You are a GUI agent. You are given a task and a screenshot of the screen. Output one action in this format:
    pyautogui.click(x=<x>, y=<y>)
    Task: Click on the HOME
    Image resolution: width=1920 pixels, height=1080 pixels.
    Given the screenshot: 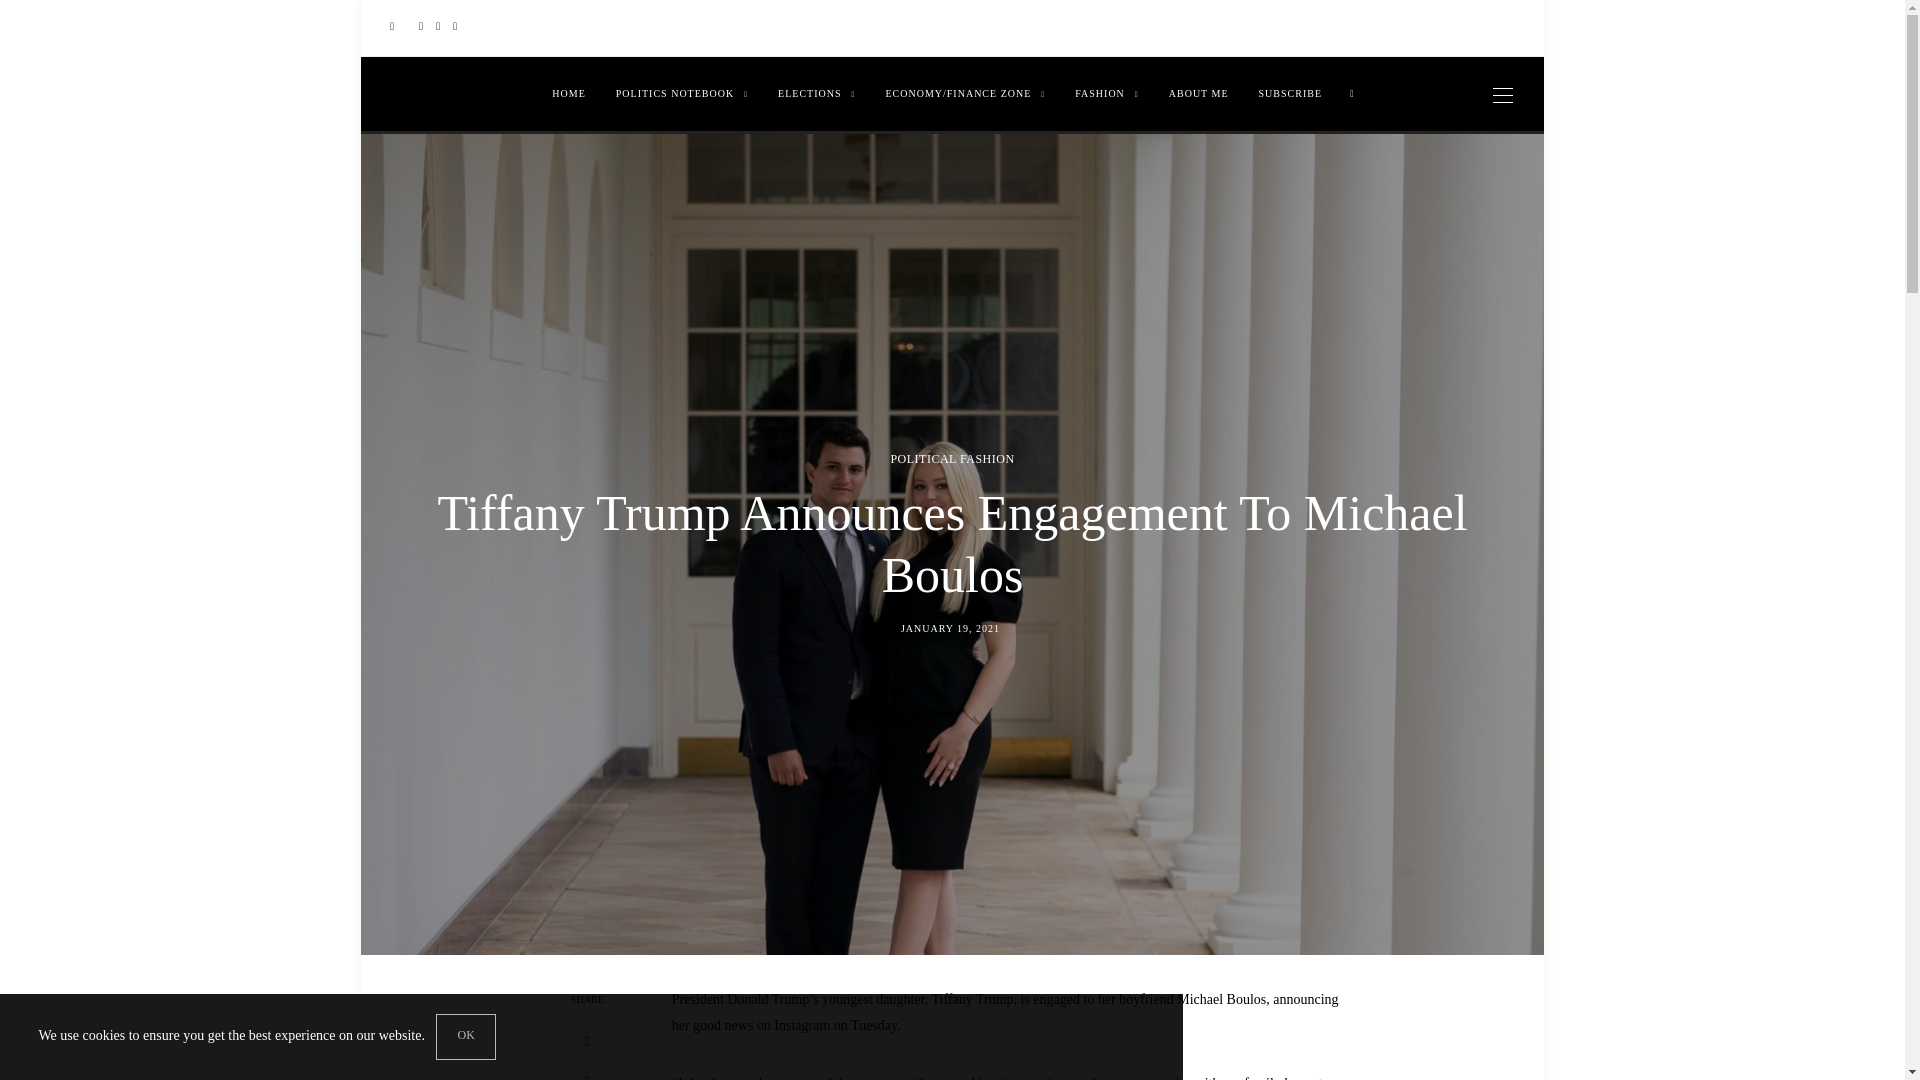 What is the action you would take?
    pyautogui.click(x=568, y=94)
    